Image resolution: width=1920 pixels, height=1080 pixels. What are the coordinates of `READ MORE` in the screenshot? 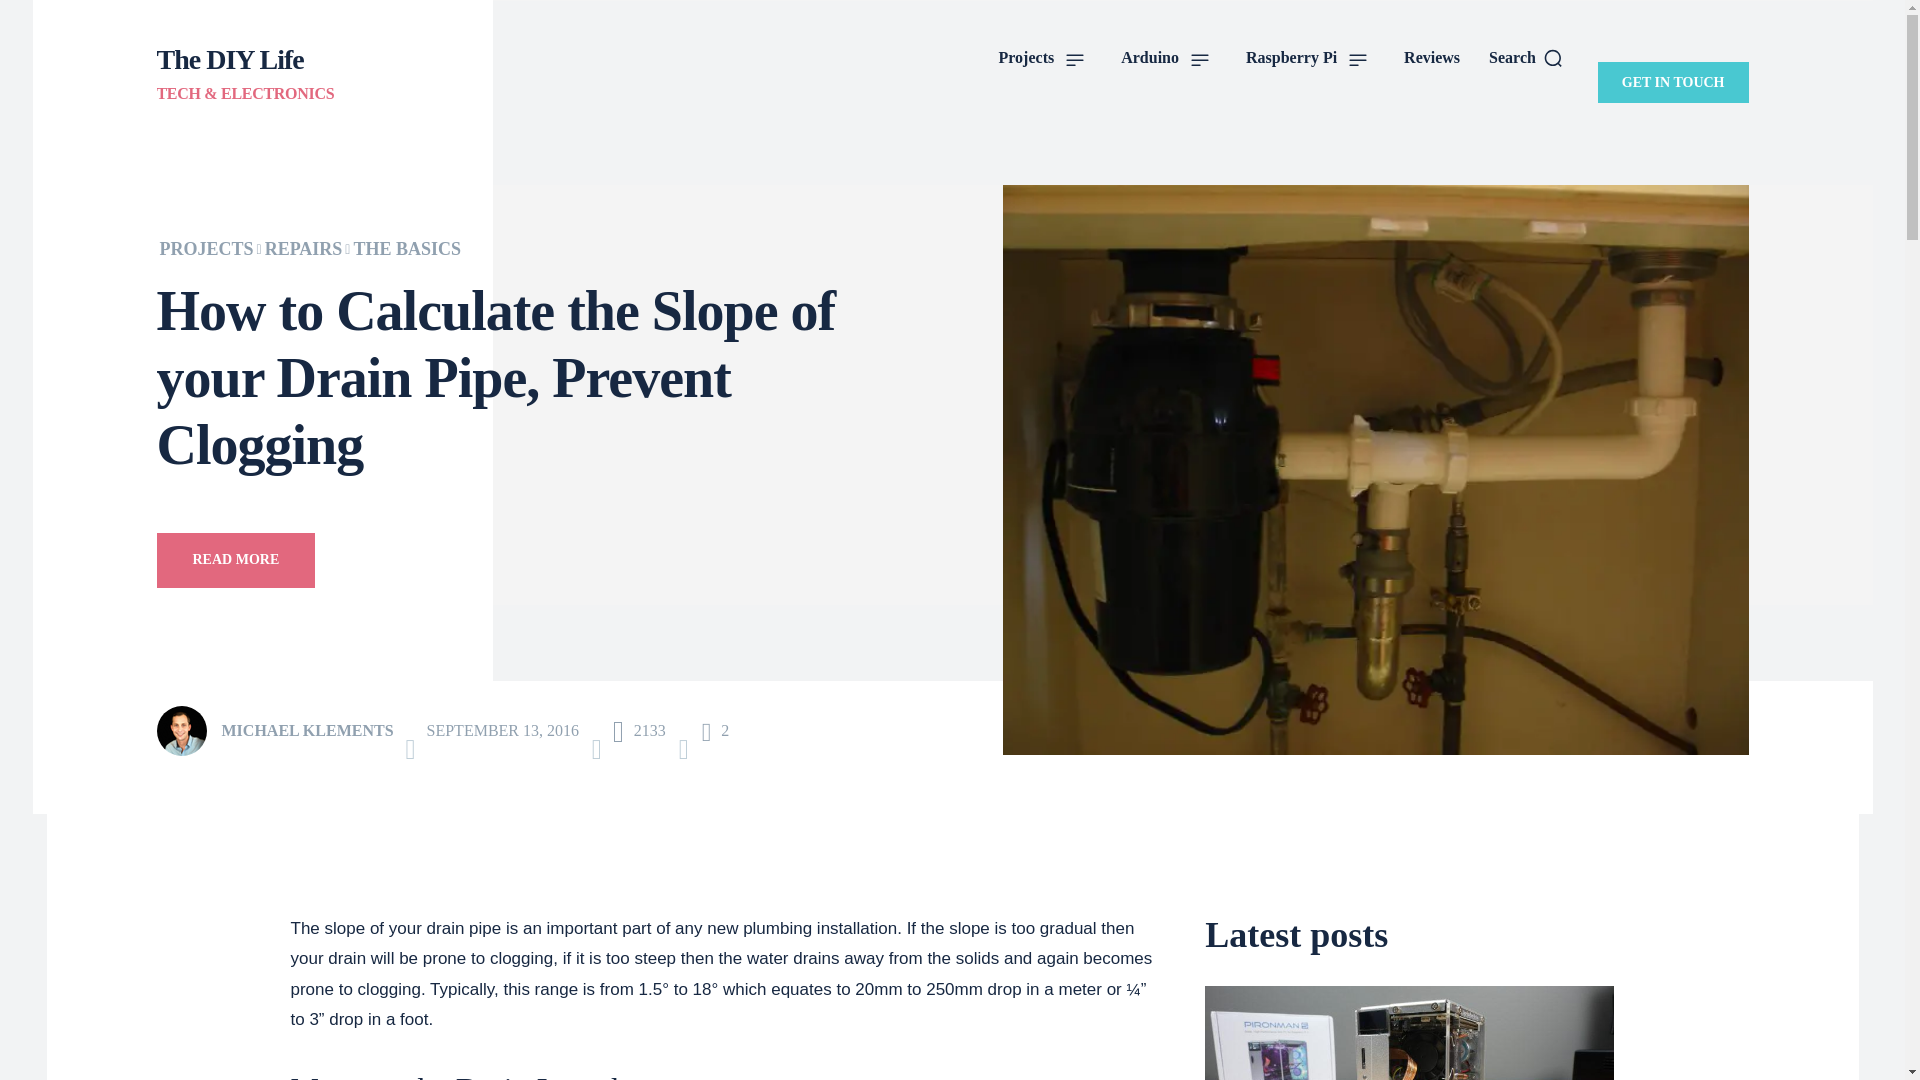 It's located at (234, 560).